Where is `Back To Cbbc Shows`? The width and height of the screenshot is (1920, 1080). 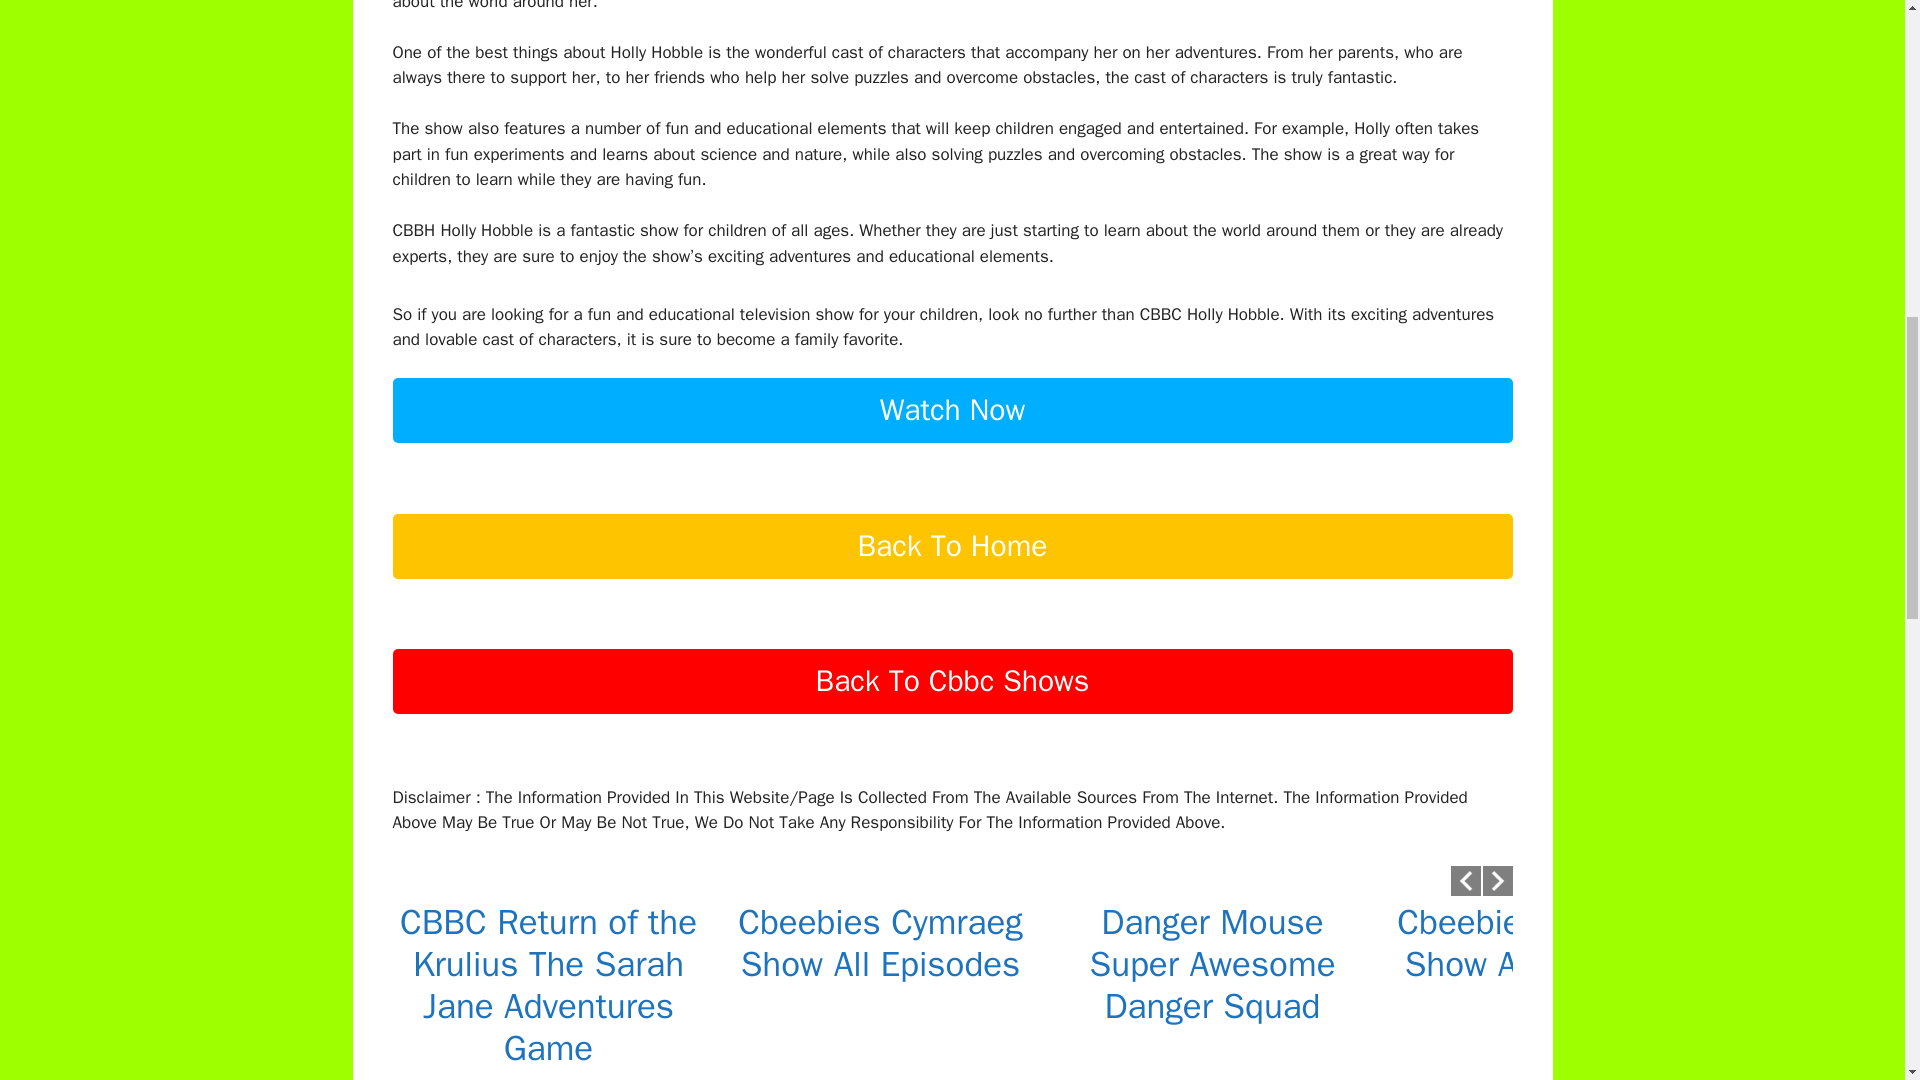 Back To Cbbc Shows is located at coordinates (952, 715).